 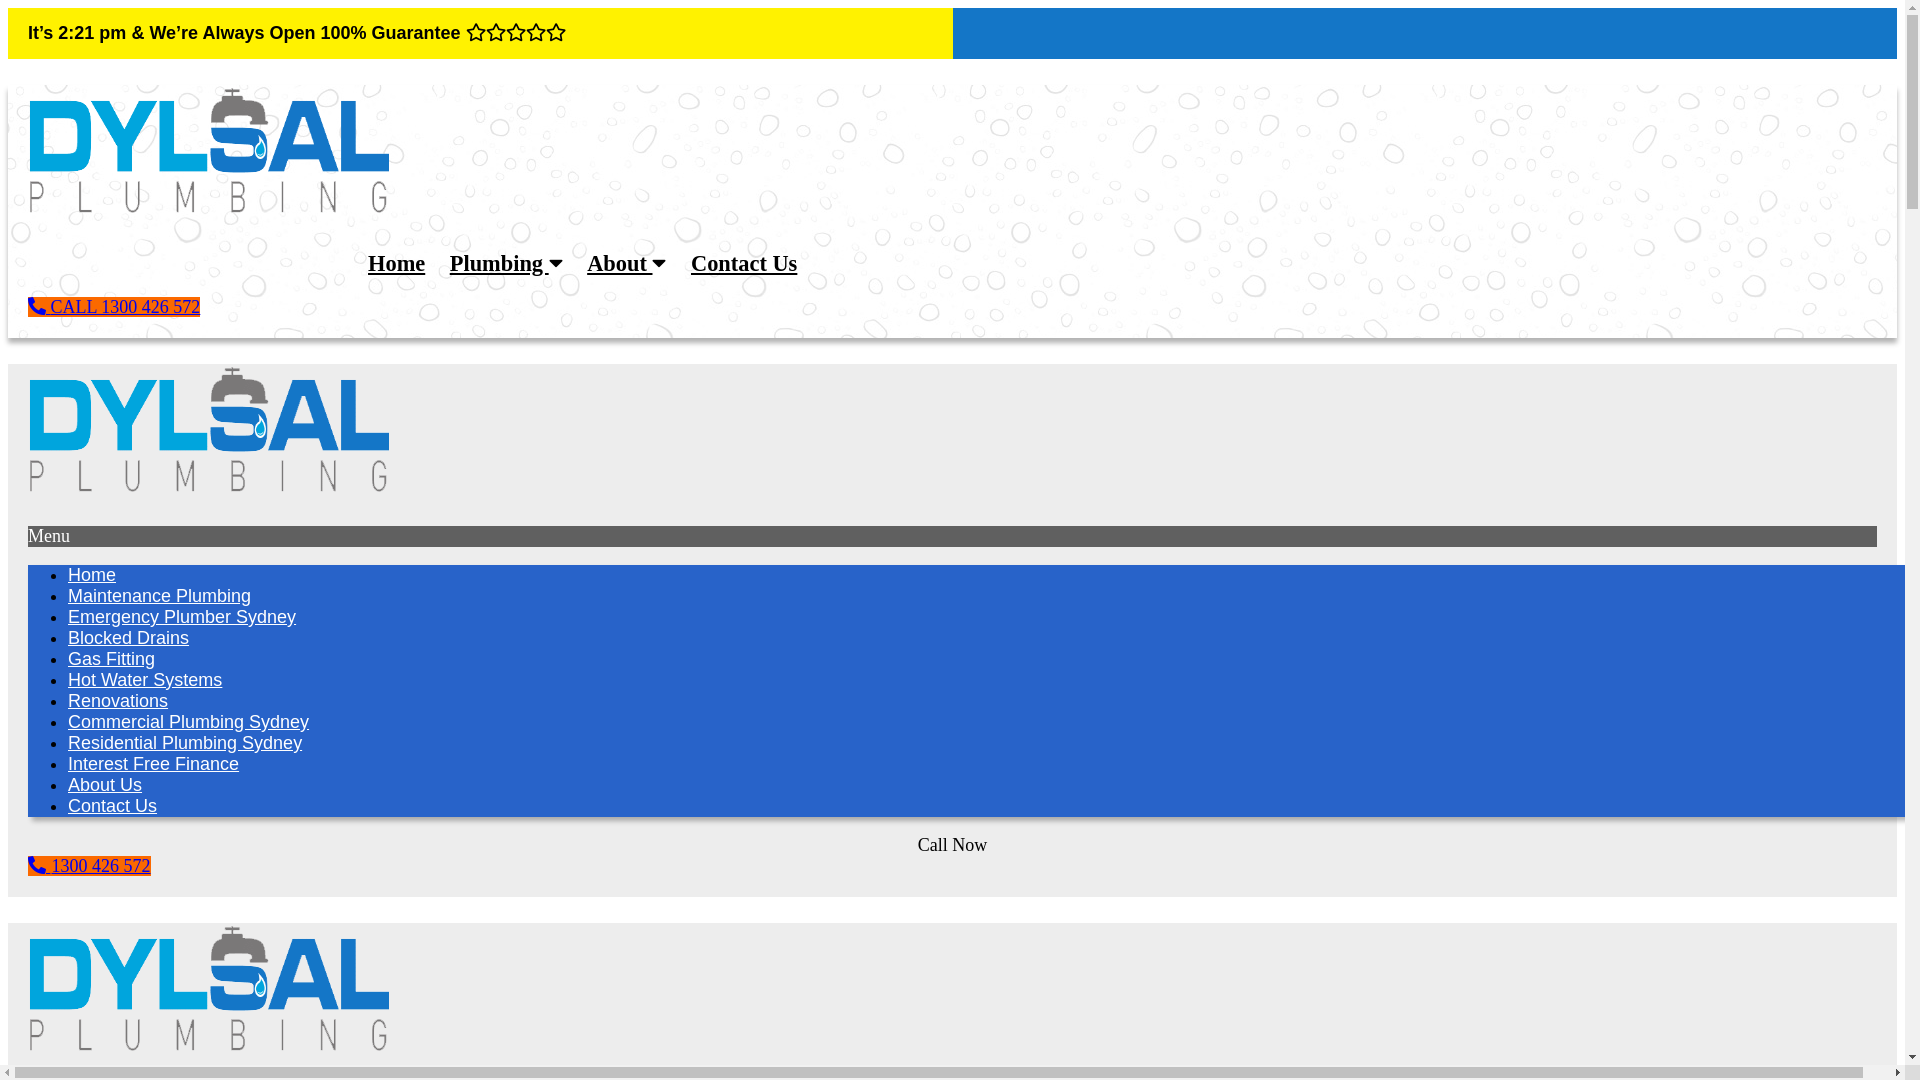 I want to click on Hot Water Systems, so click(x=145, y=680).